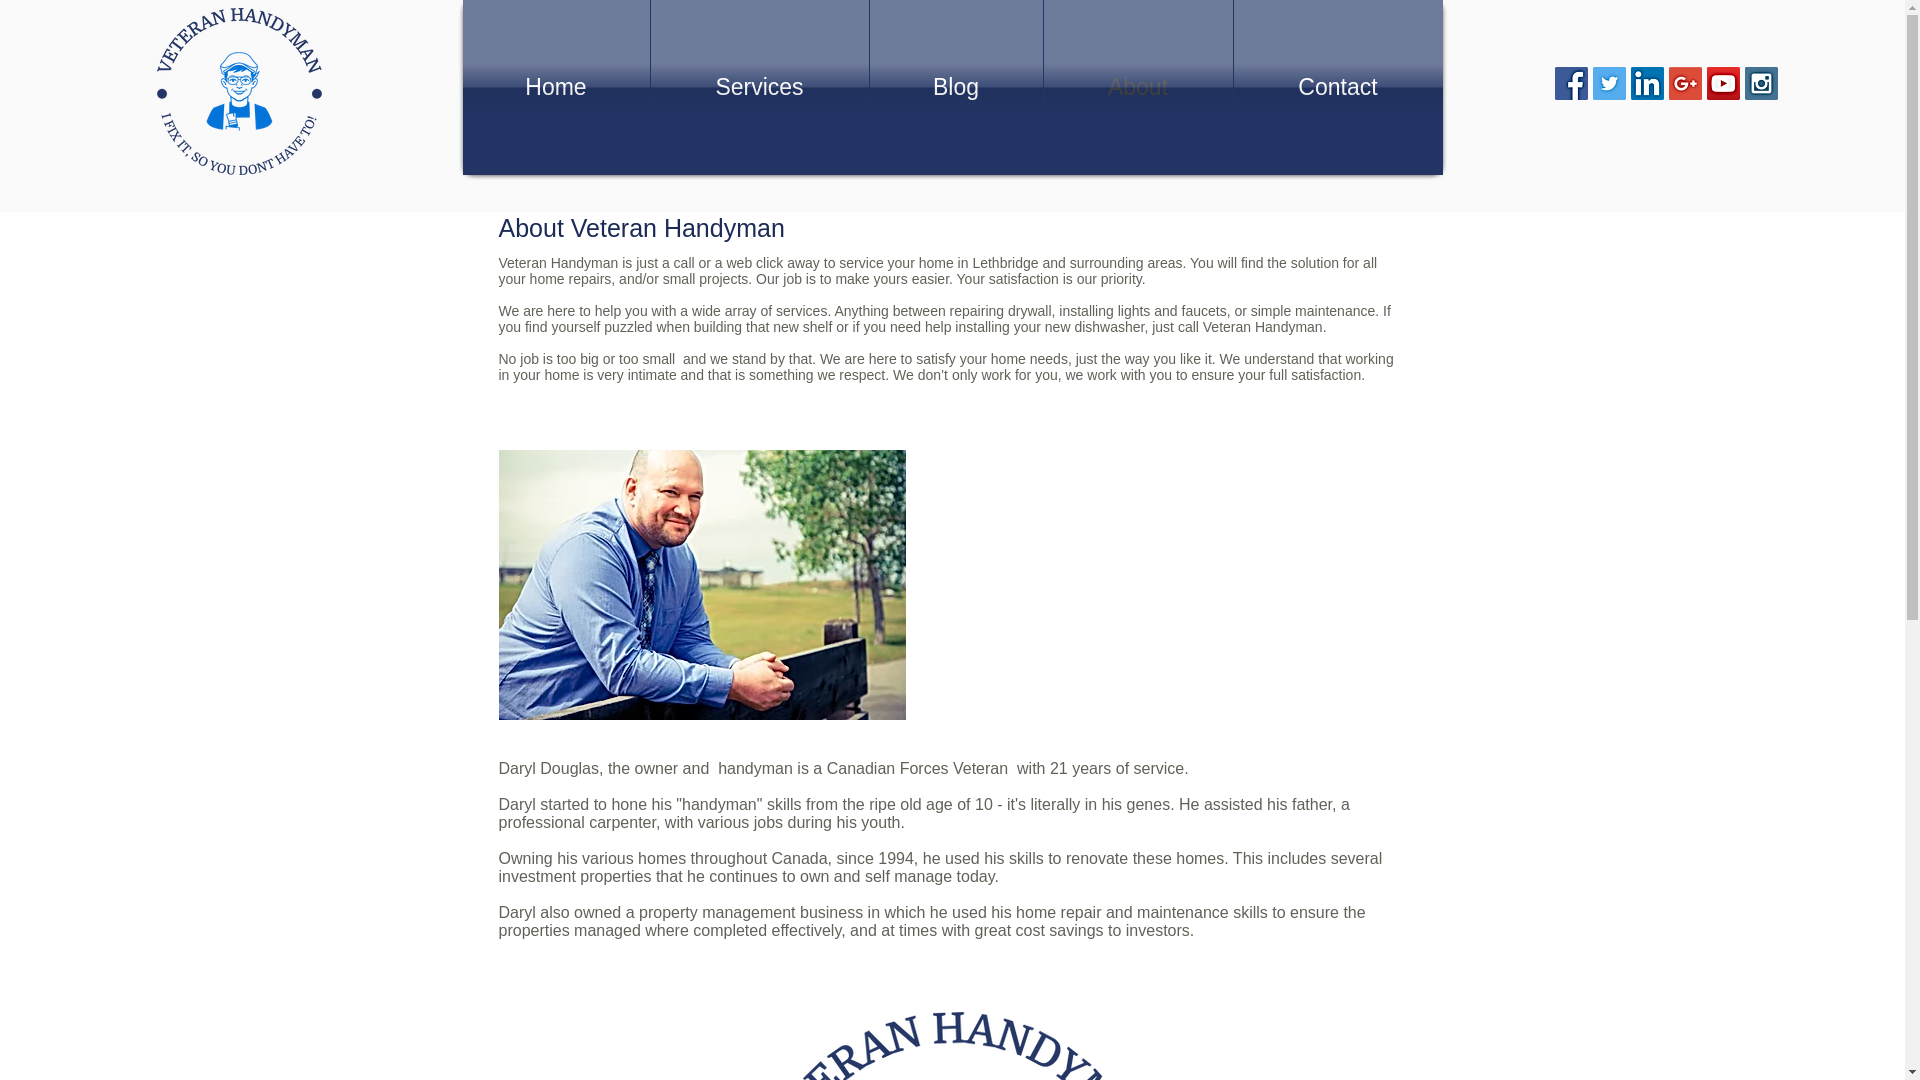 The image size is (1920, 1080). I want to click on Home, so click(555, 87).